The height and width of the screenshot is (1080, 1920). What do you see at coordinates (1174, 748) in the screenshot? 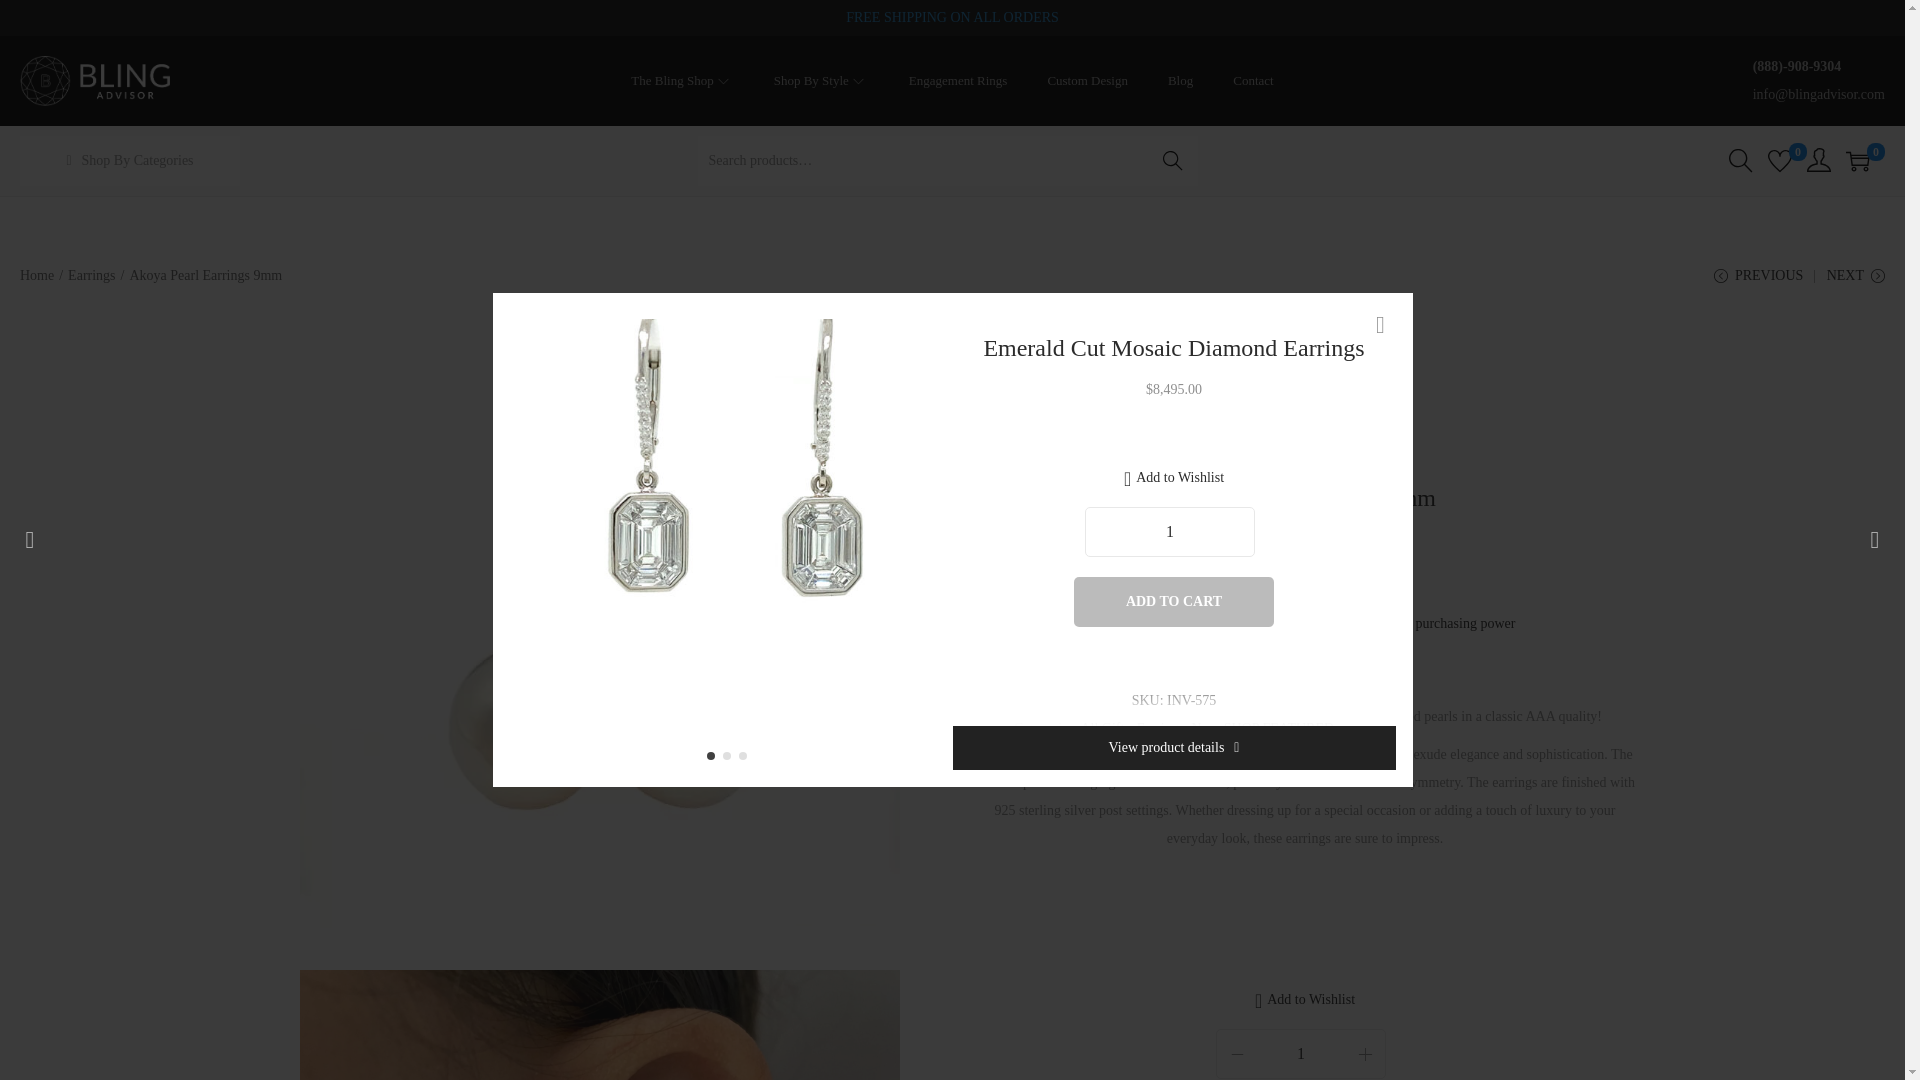
I see `View product details` at bounding box center [1174, 748].